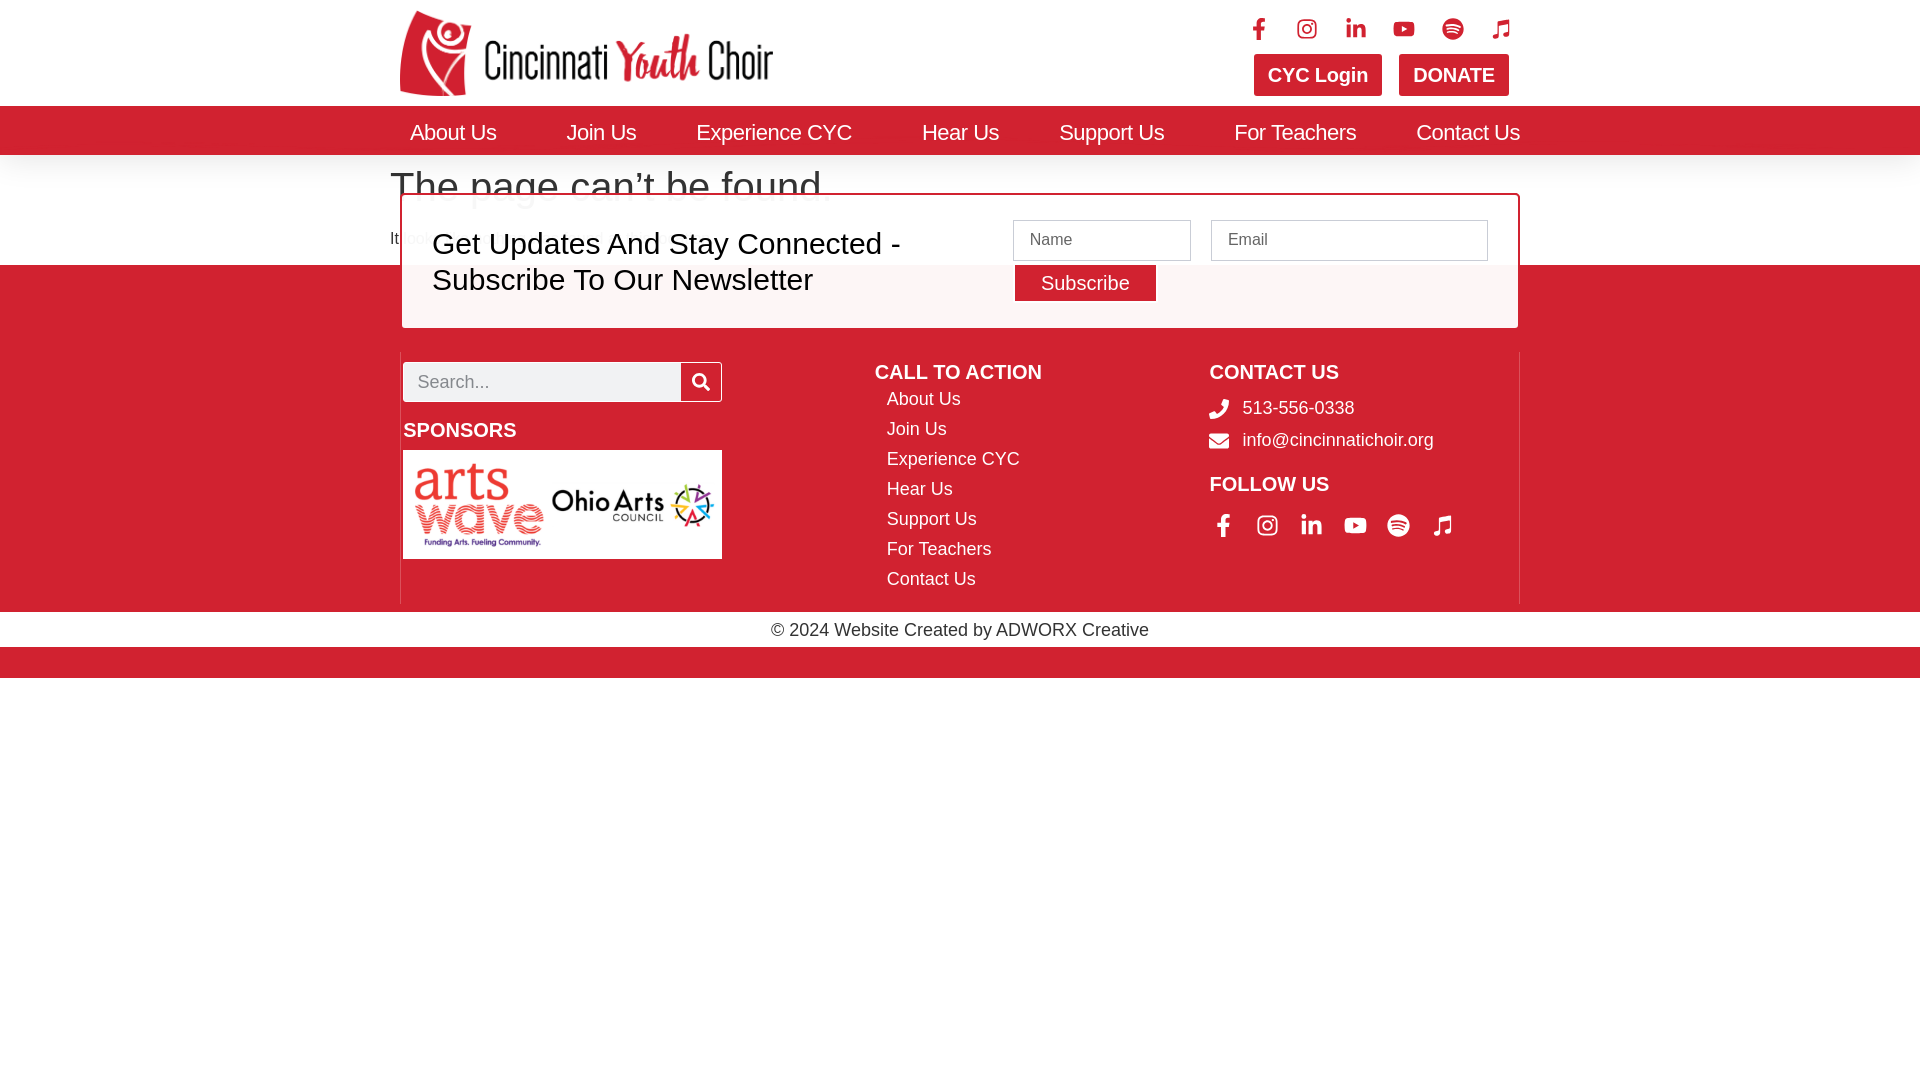 This screenshot has height=1080, width=1920. Describe the element at coordinates (1294, 132) in the screenshot. I see `For Teachers` at that location.